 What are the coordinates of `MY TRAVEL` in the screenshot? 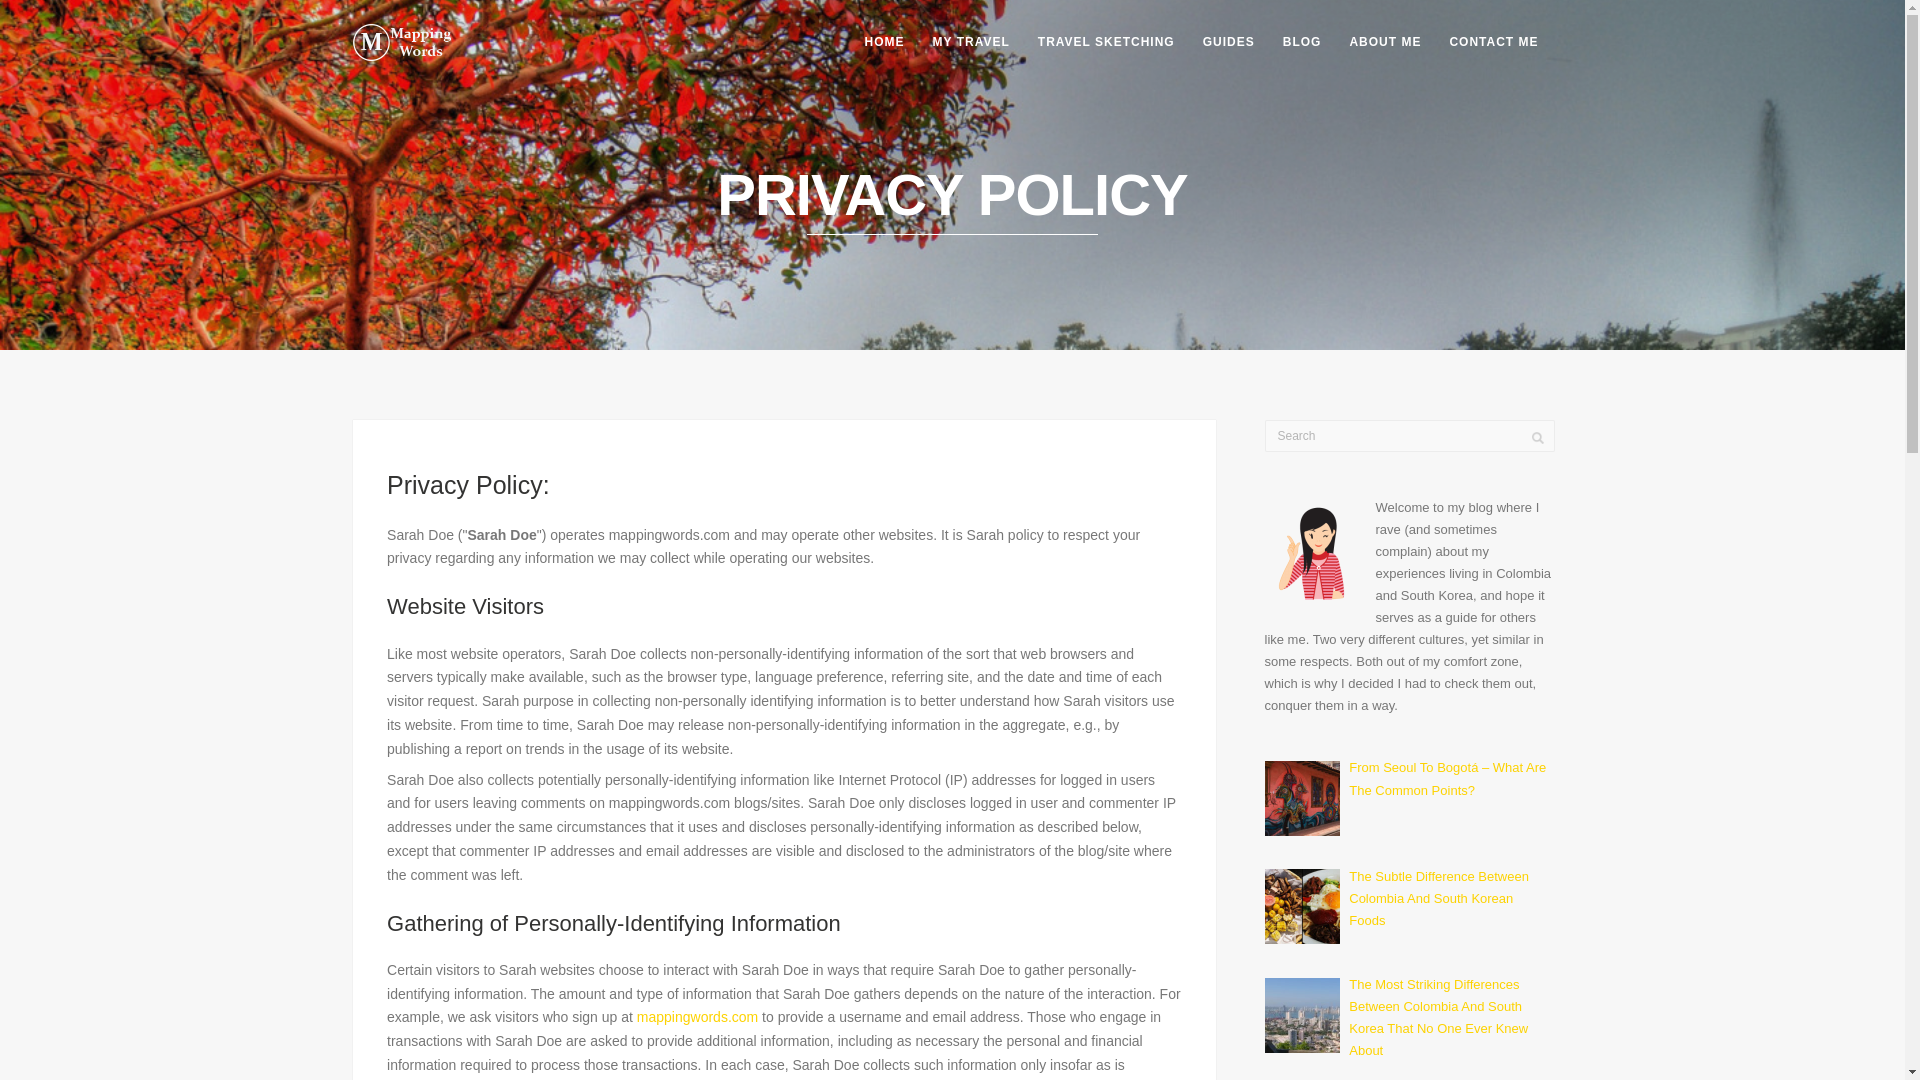 It's located at (971, 42).